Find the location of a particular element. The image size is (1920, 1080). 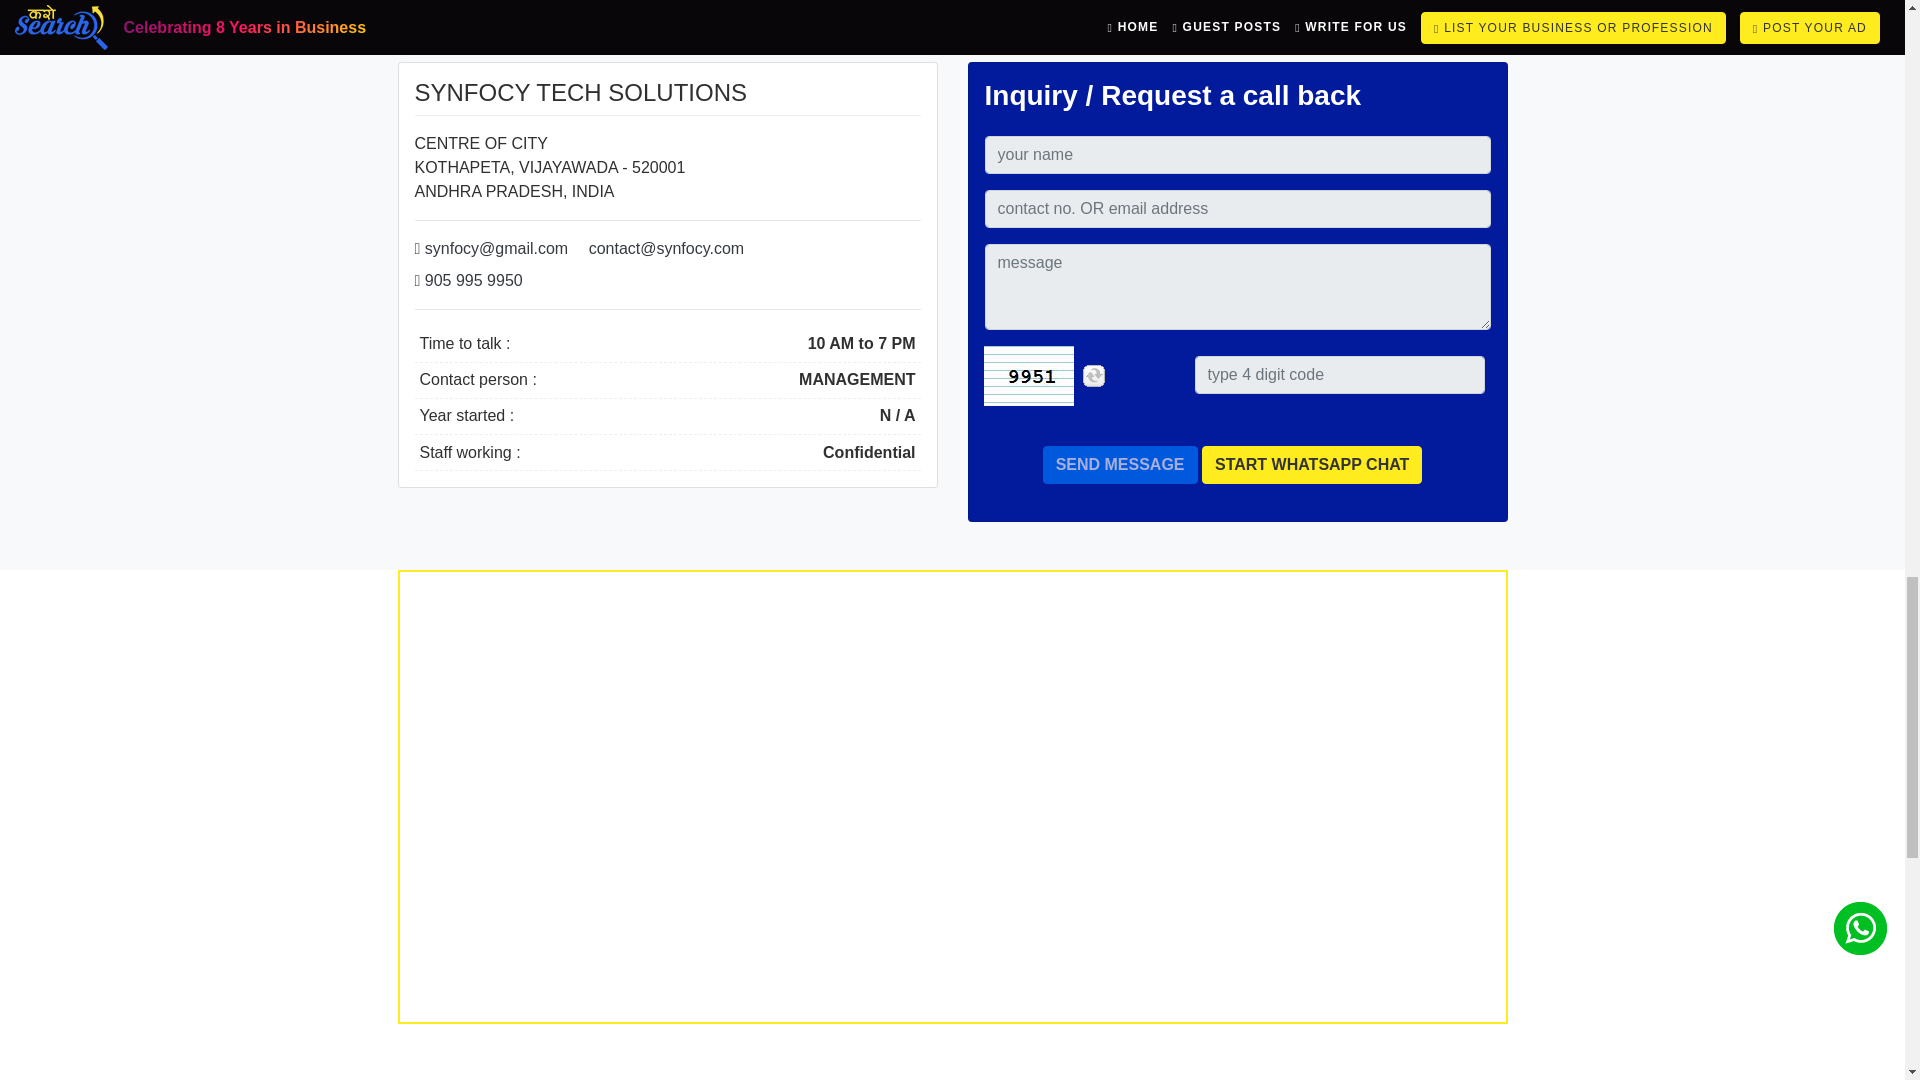

Refresh is located at coordinates (1094, 374).